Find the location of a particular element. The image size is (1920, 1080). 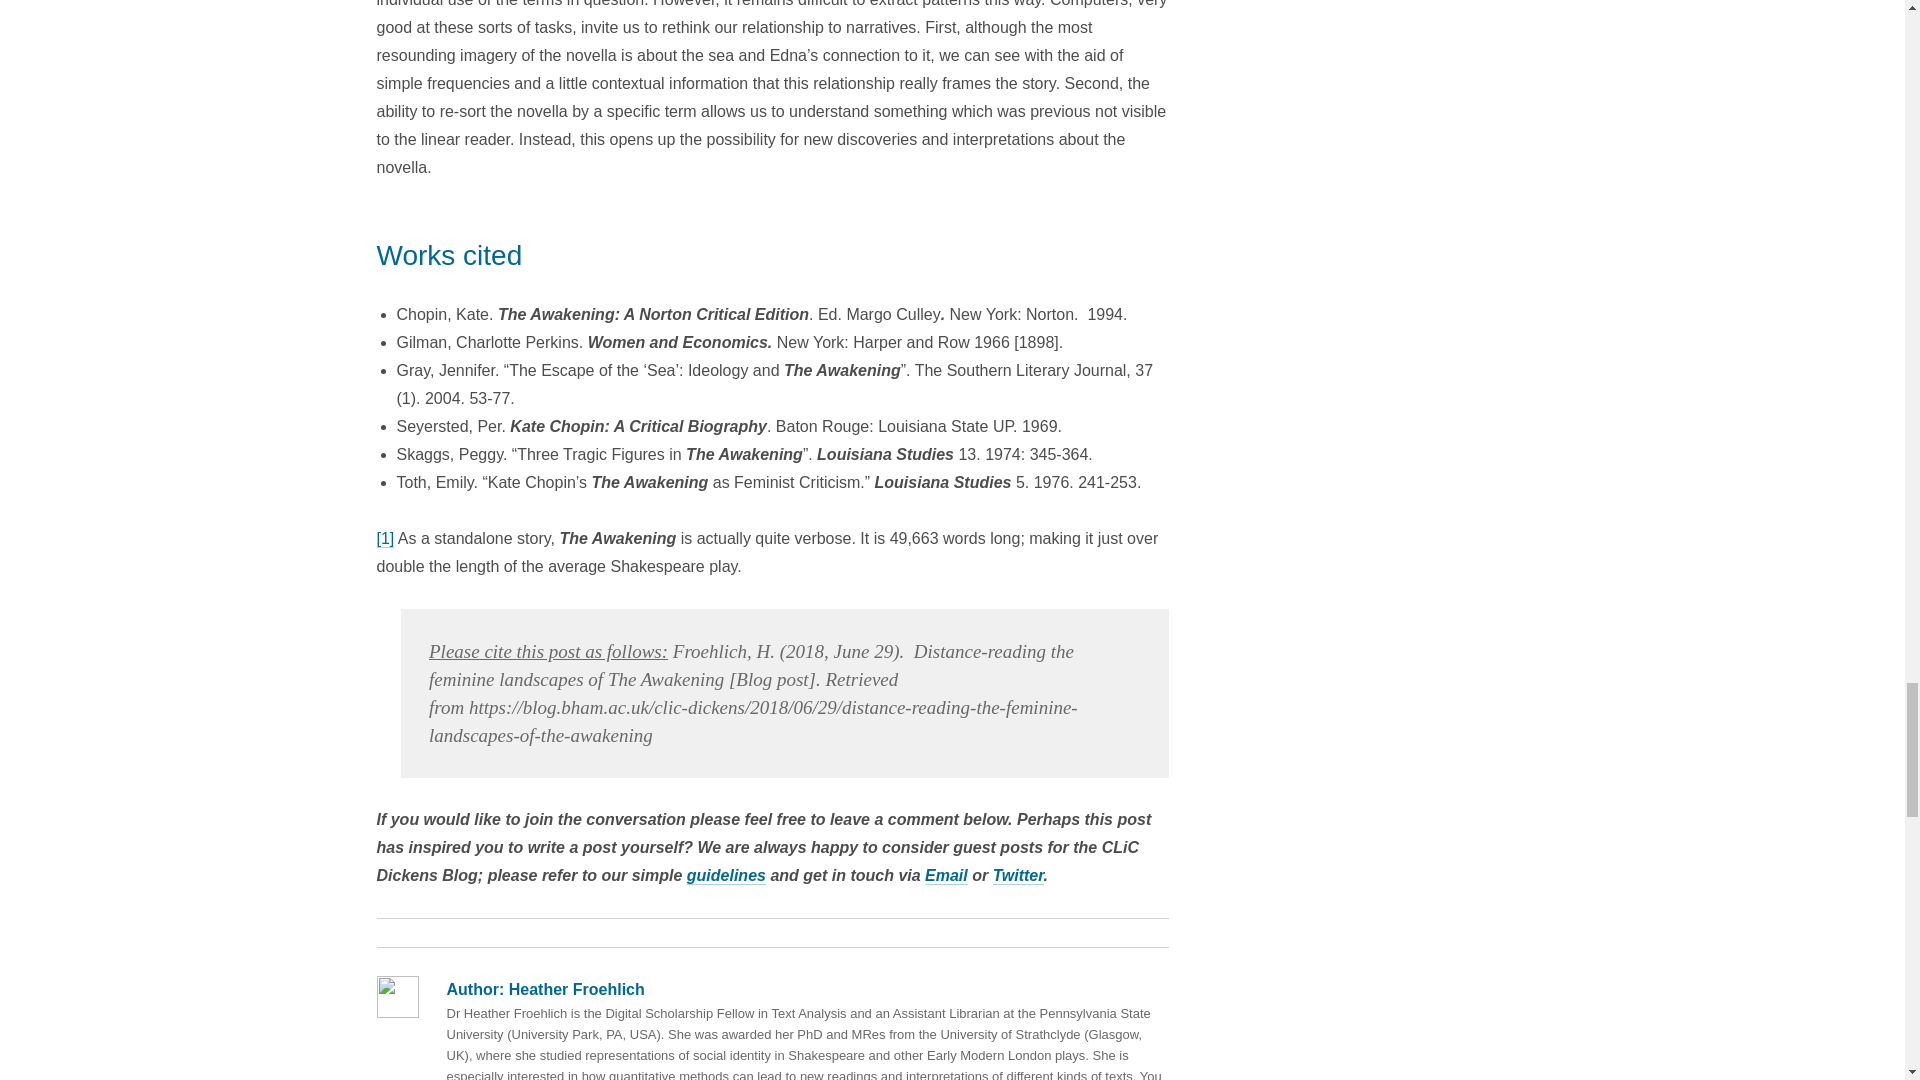

Email is located at coordinates (946, 876).